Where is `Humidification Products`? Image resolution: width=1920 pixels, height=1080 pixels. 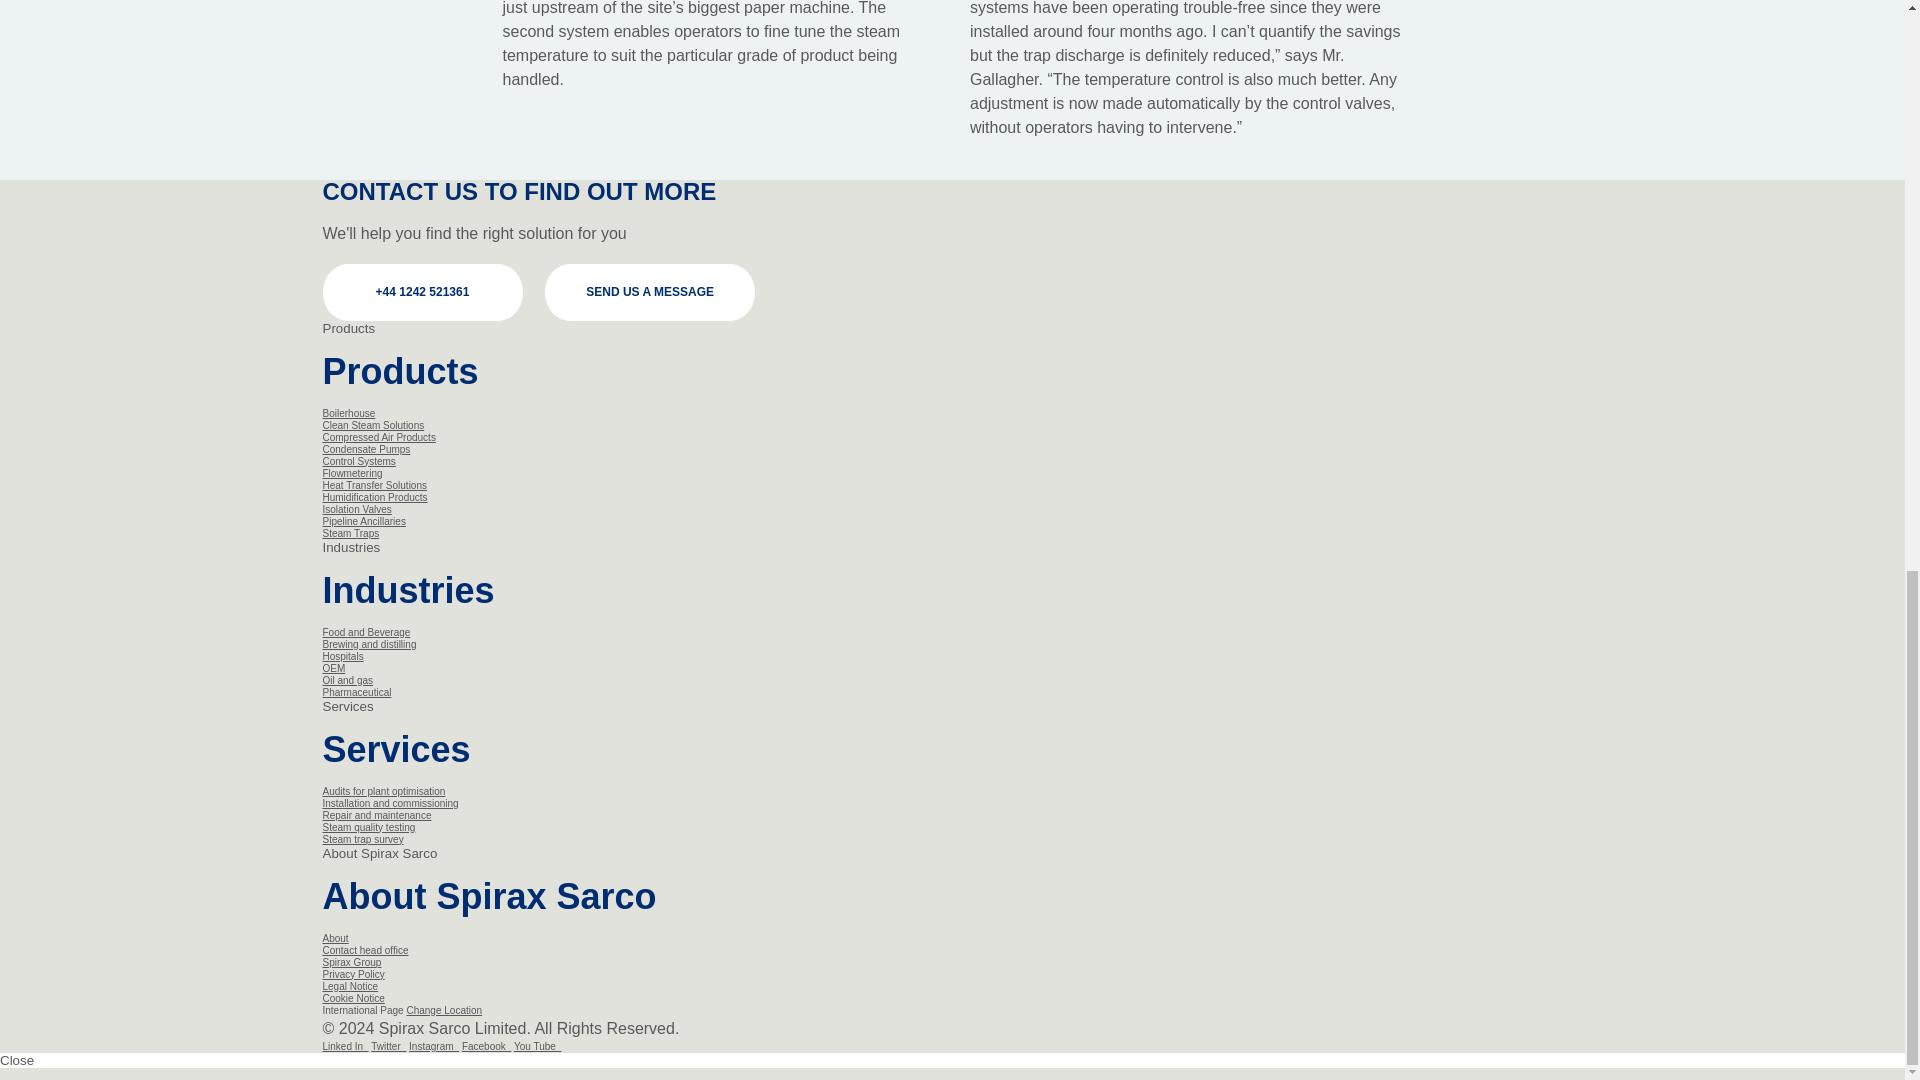
Humidification Products is located at coordinates (374, 498).